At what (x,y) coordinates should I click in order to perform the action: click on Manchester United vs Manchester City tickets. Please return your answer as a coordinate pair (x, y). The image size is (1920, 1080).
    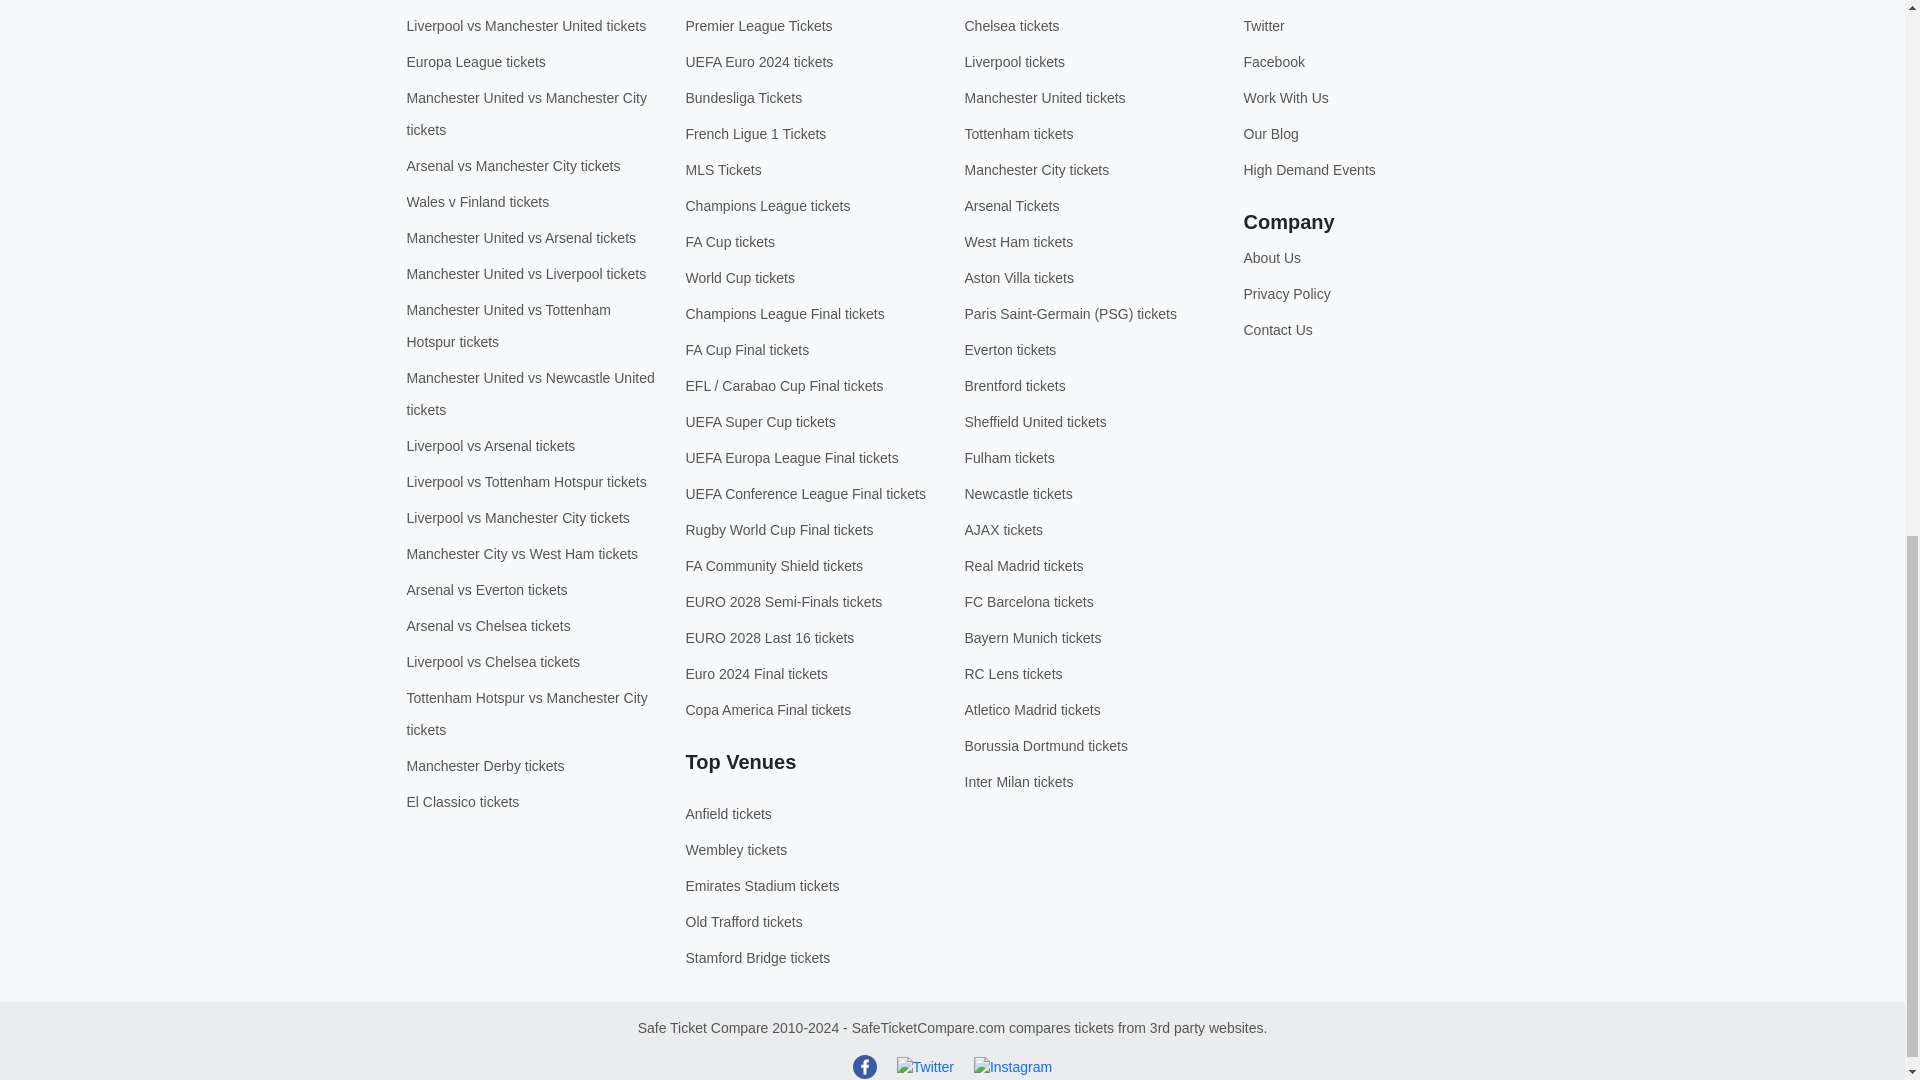
    Looking at the image, I should click on (525, 114).